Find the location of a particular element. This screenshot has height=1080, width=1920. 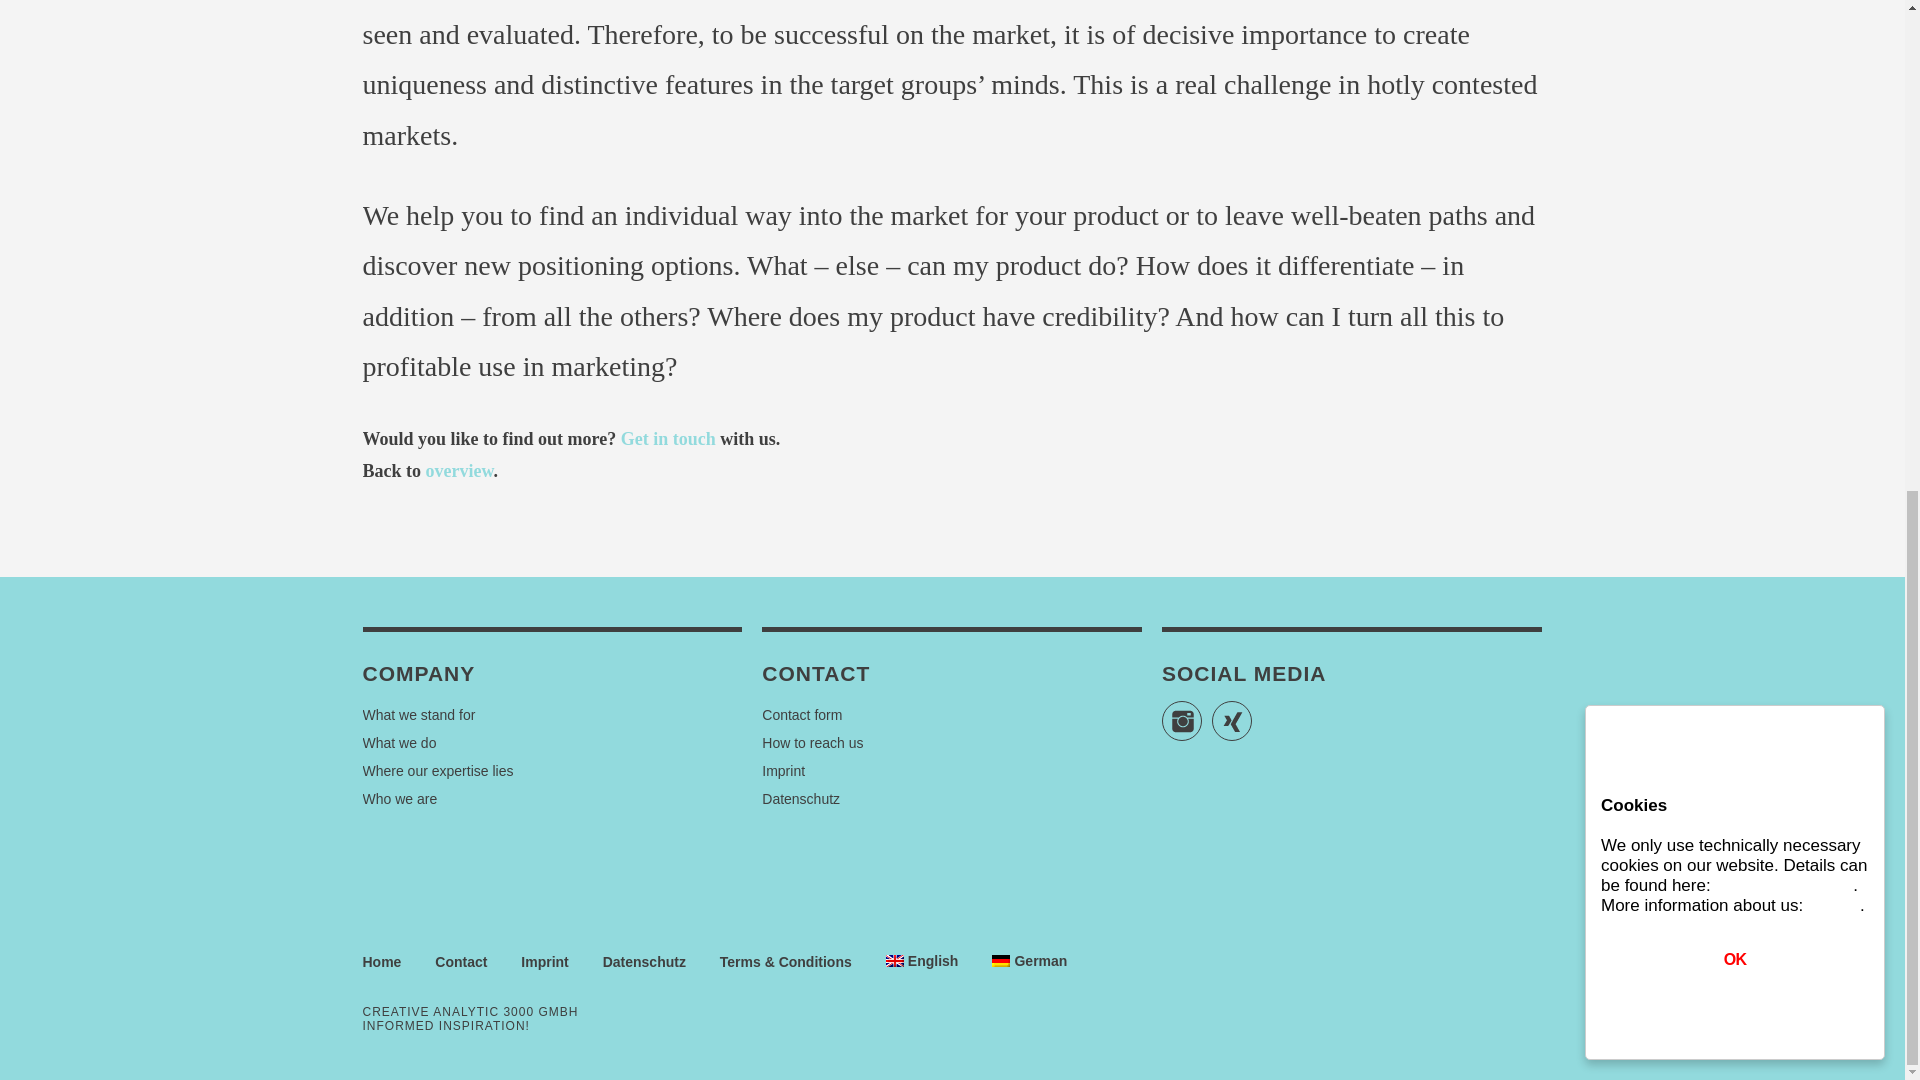

Where our expertise lies is located at coordinates (437, 770).